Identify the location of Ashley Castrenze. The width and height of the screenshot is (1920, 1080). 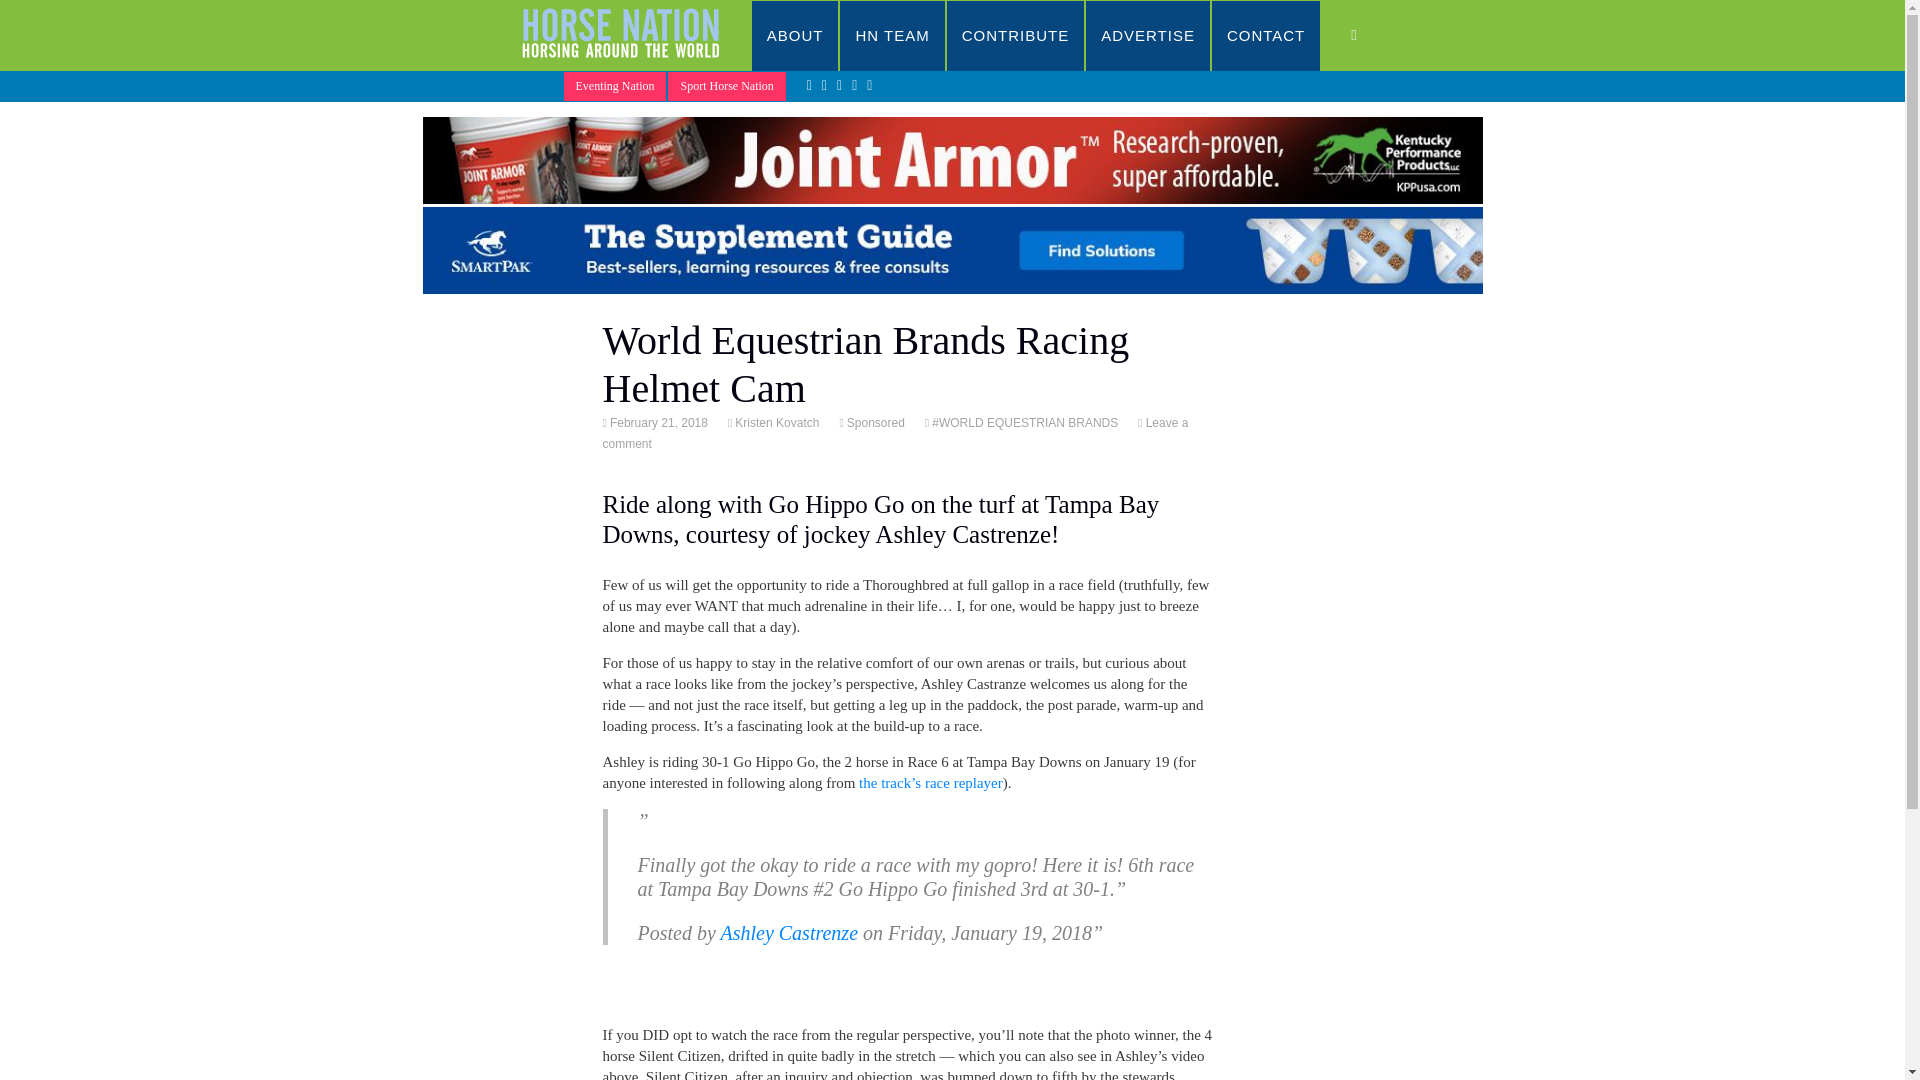
(789, 932).